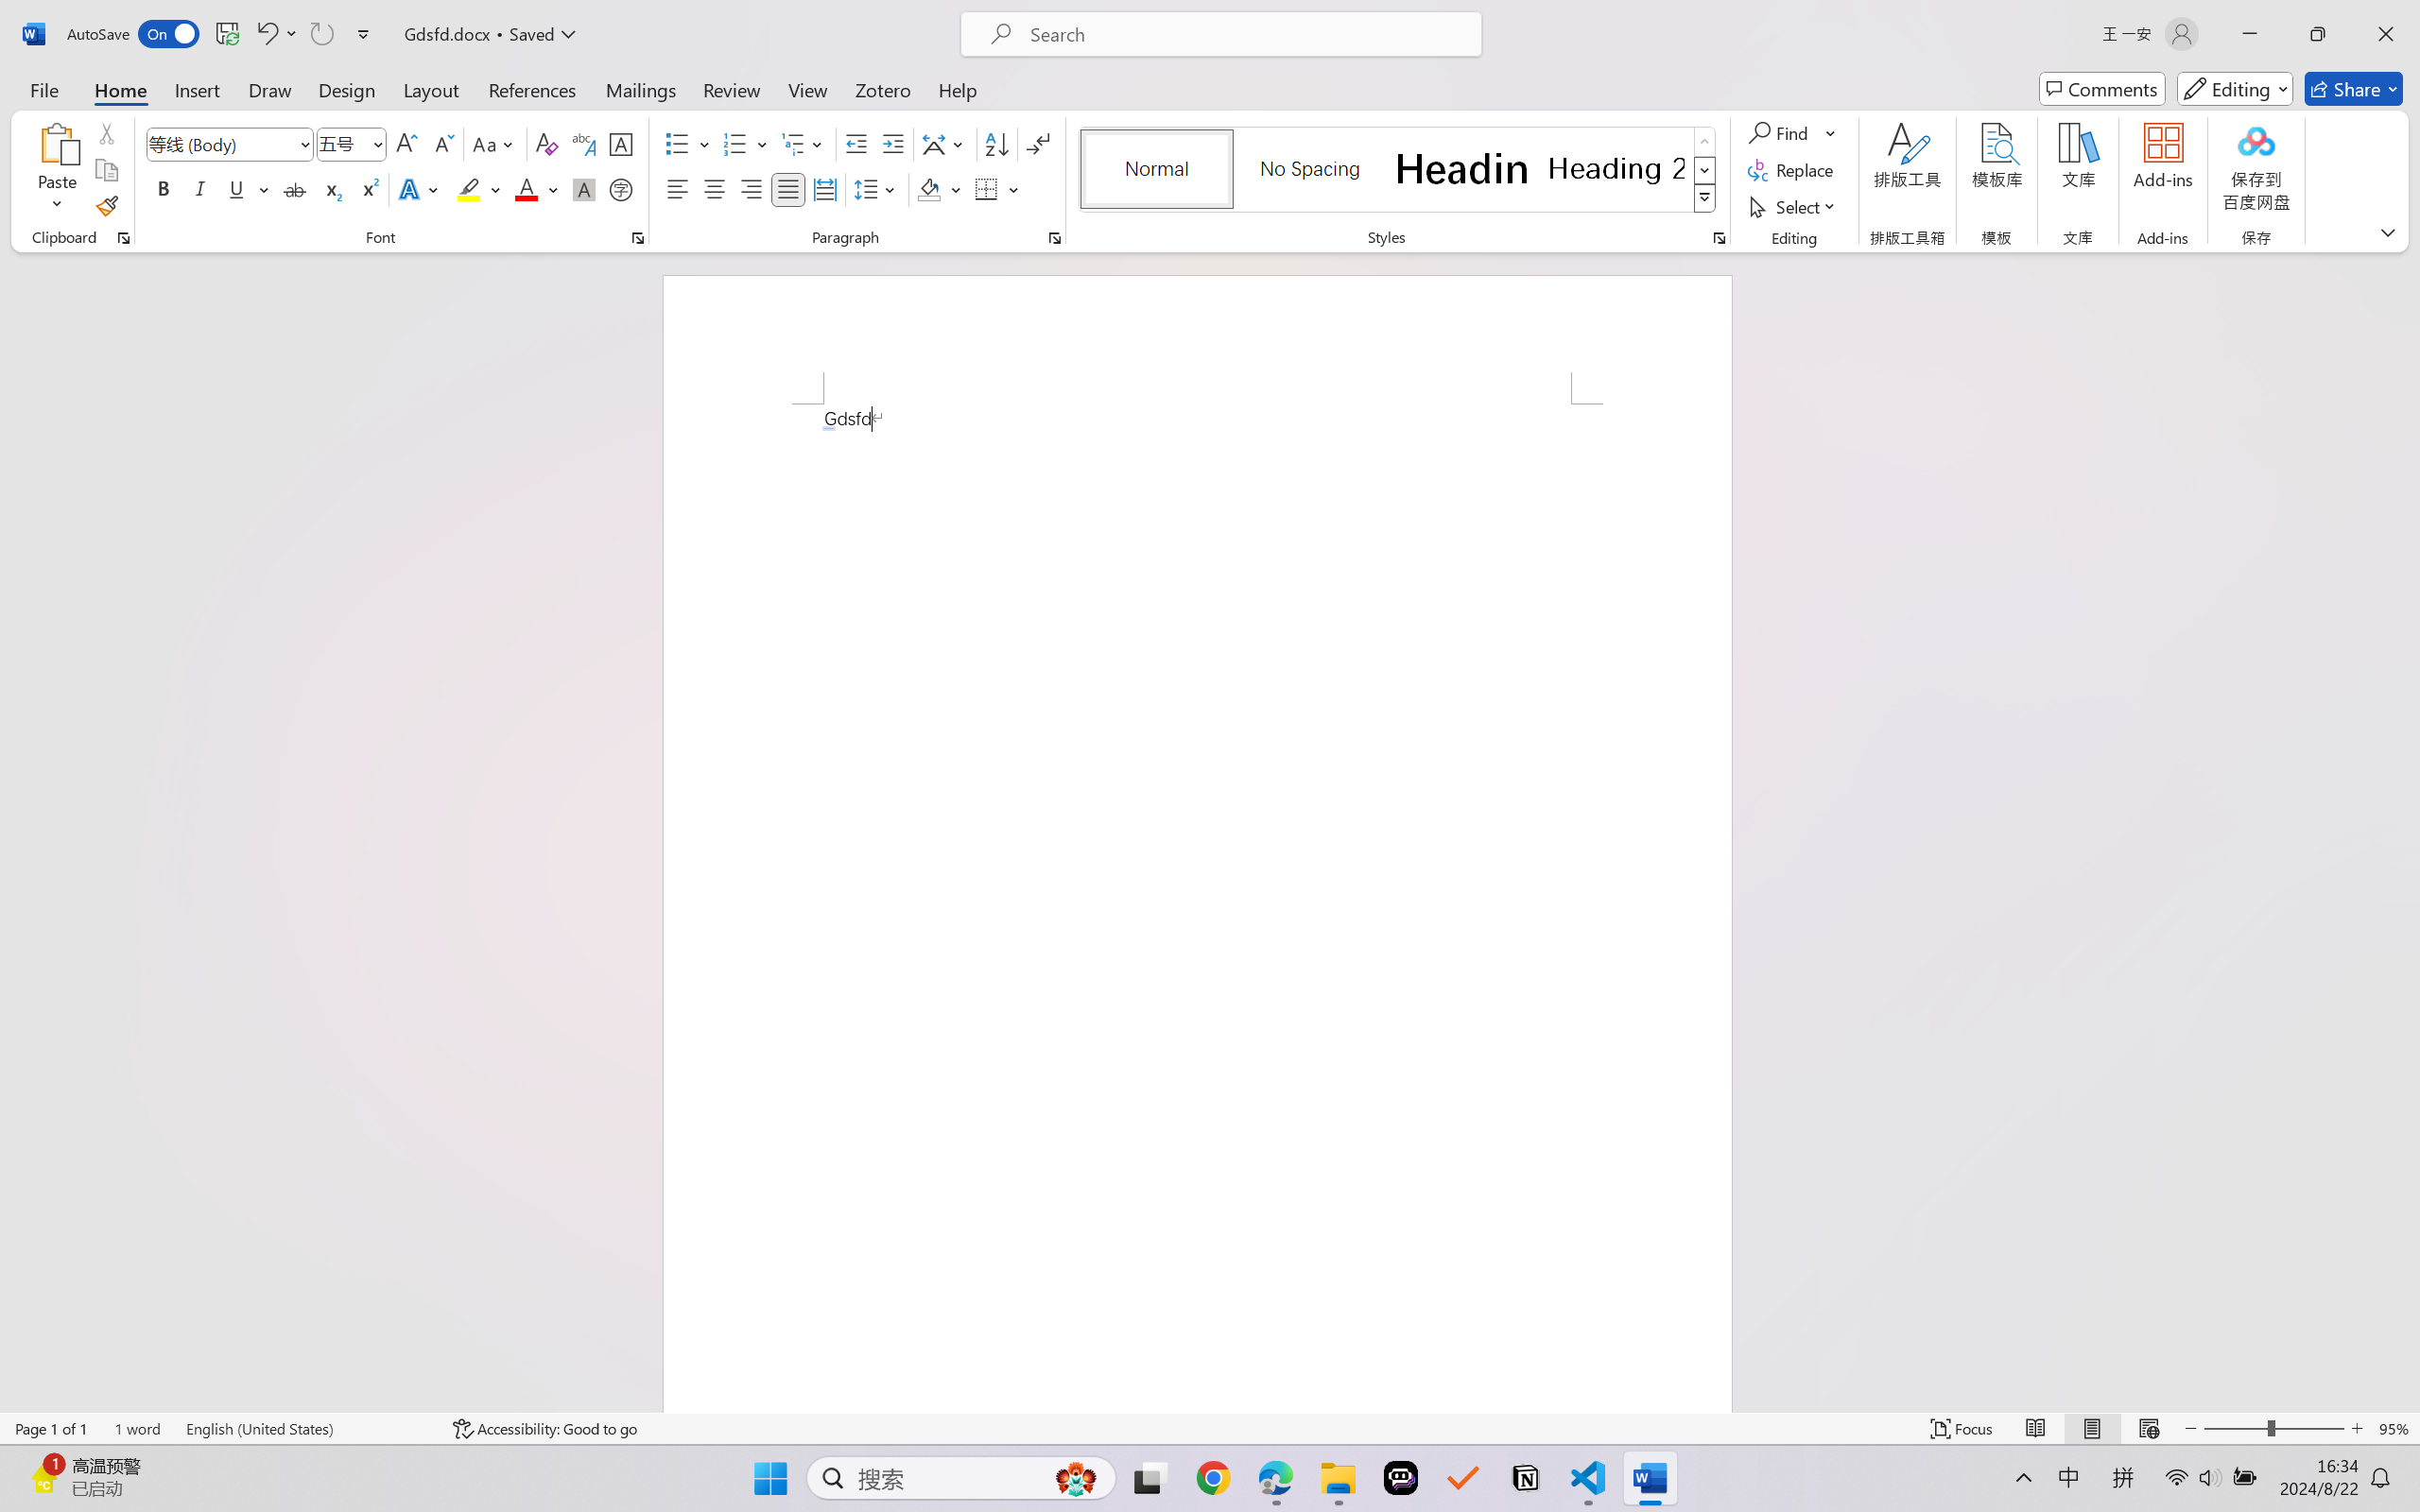 This screenshot has width=2420, height=1512. What do you see at coordinates (714, 189) in the screenshot?
I see `Center` at bounding box center [714, 189].